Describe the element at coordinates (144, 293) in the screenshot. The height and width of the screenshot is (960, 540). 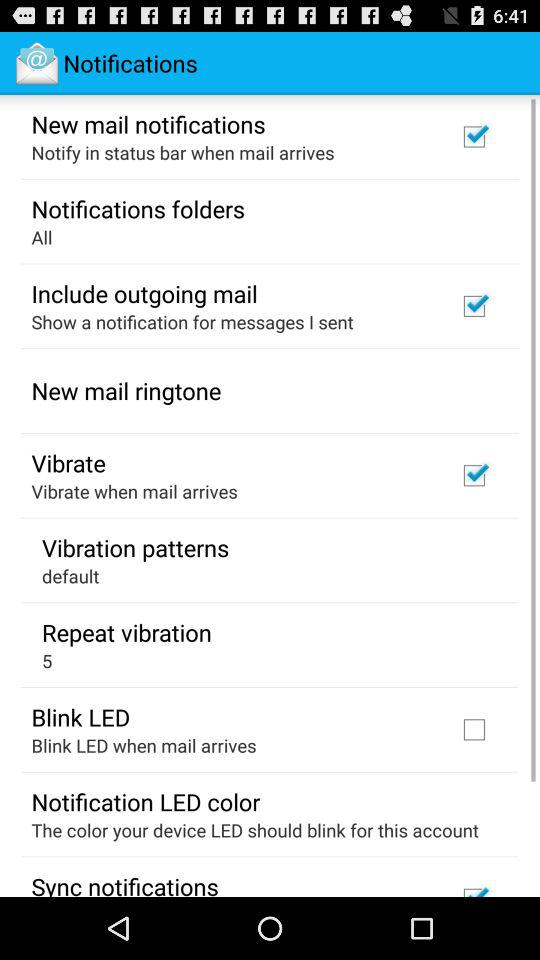
I see `open the app below all item` at that location.